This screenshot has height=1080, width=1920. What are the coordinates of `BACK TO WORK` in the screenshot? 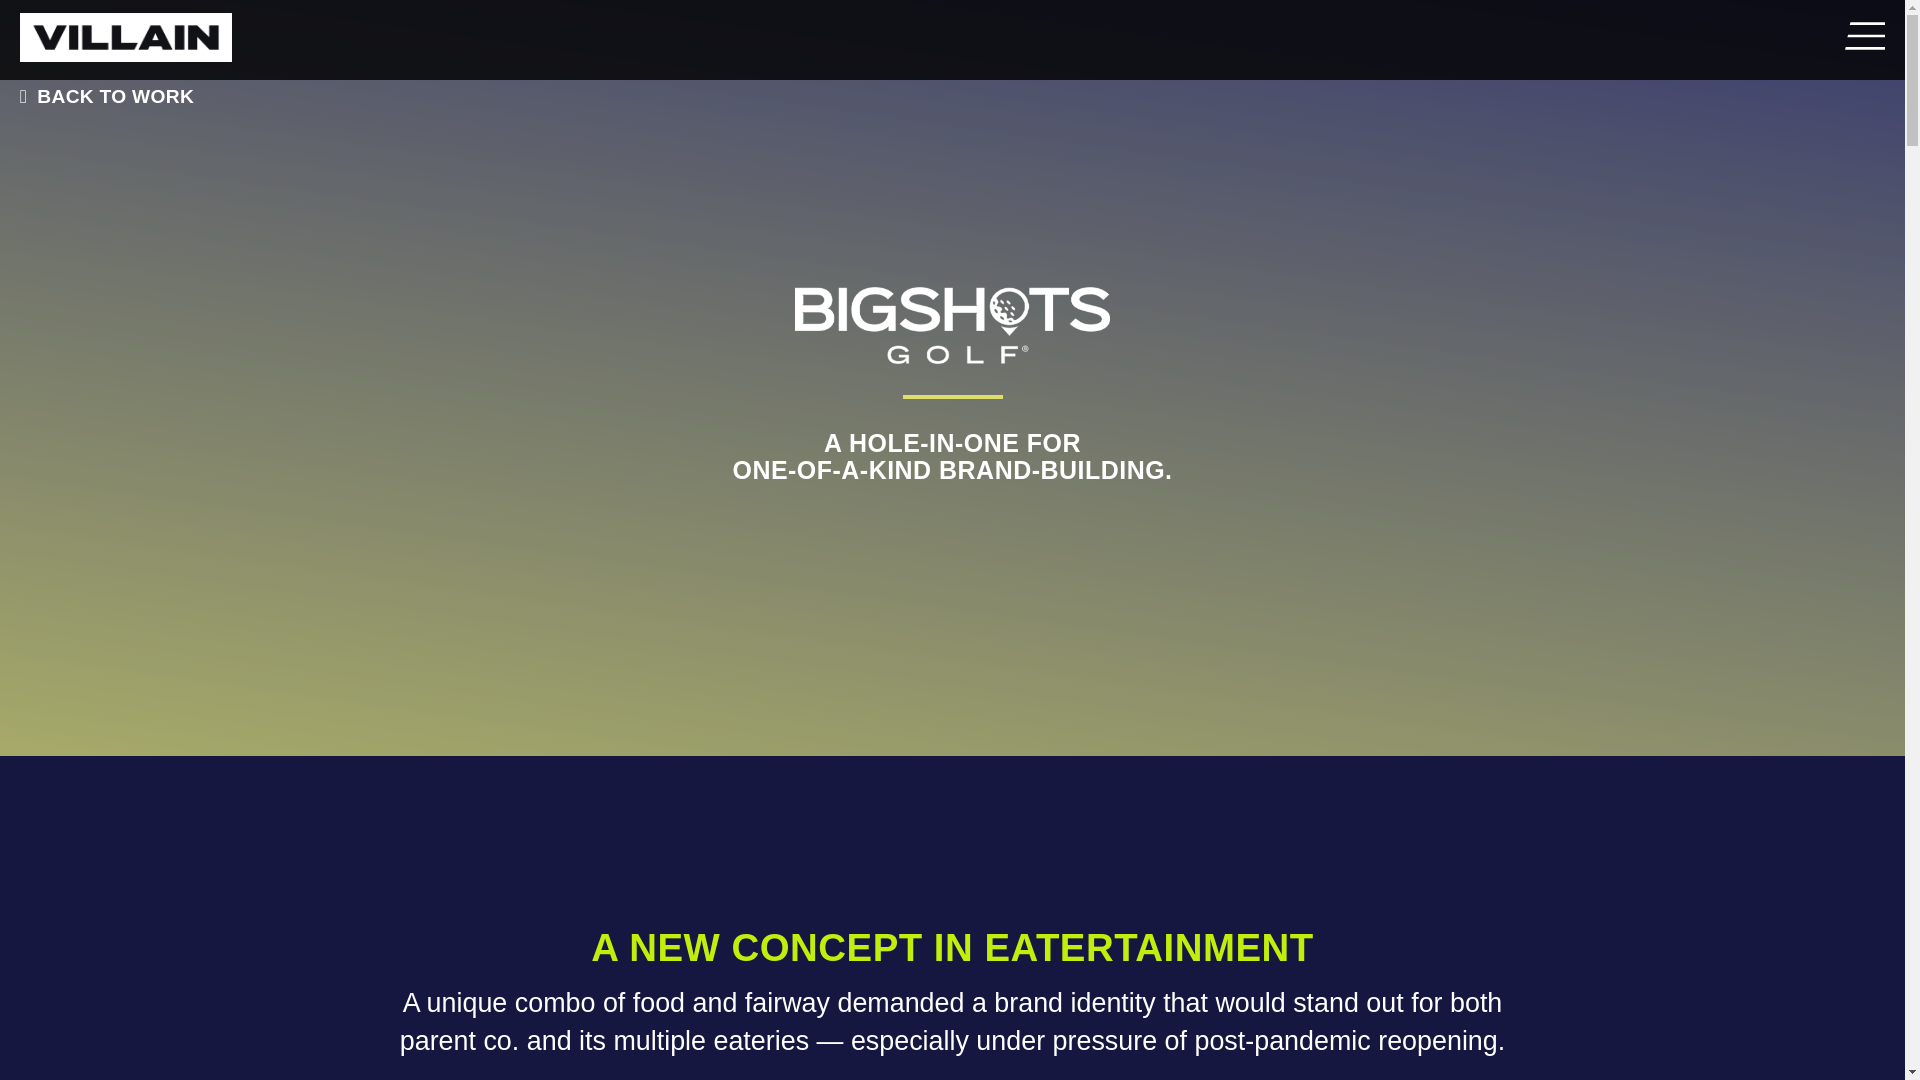 It's located at (101, 96).